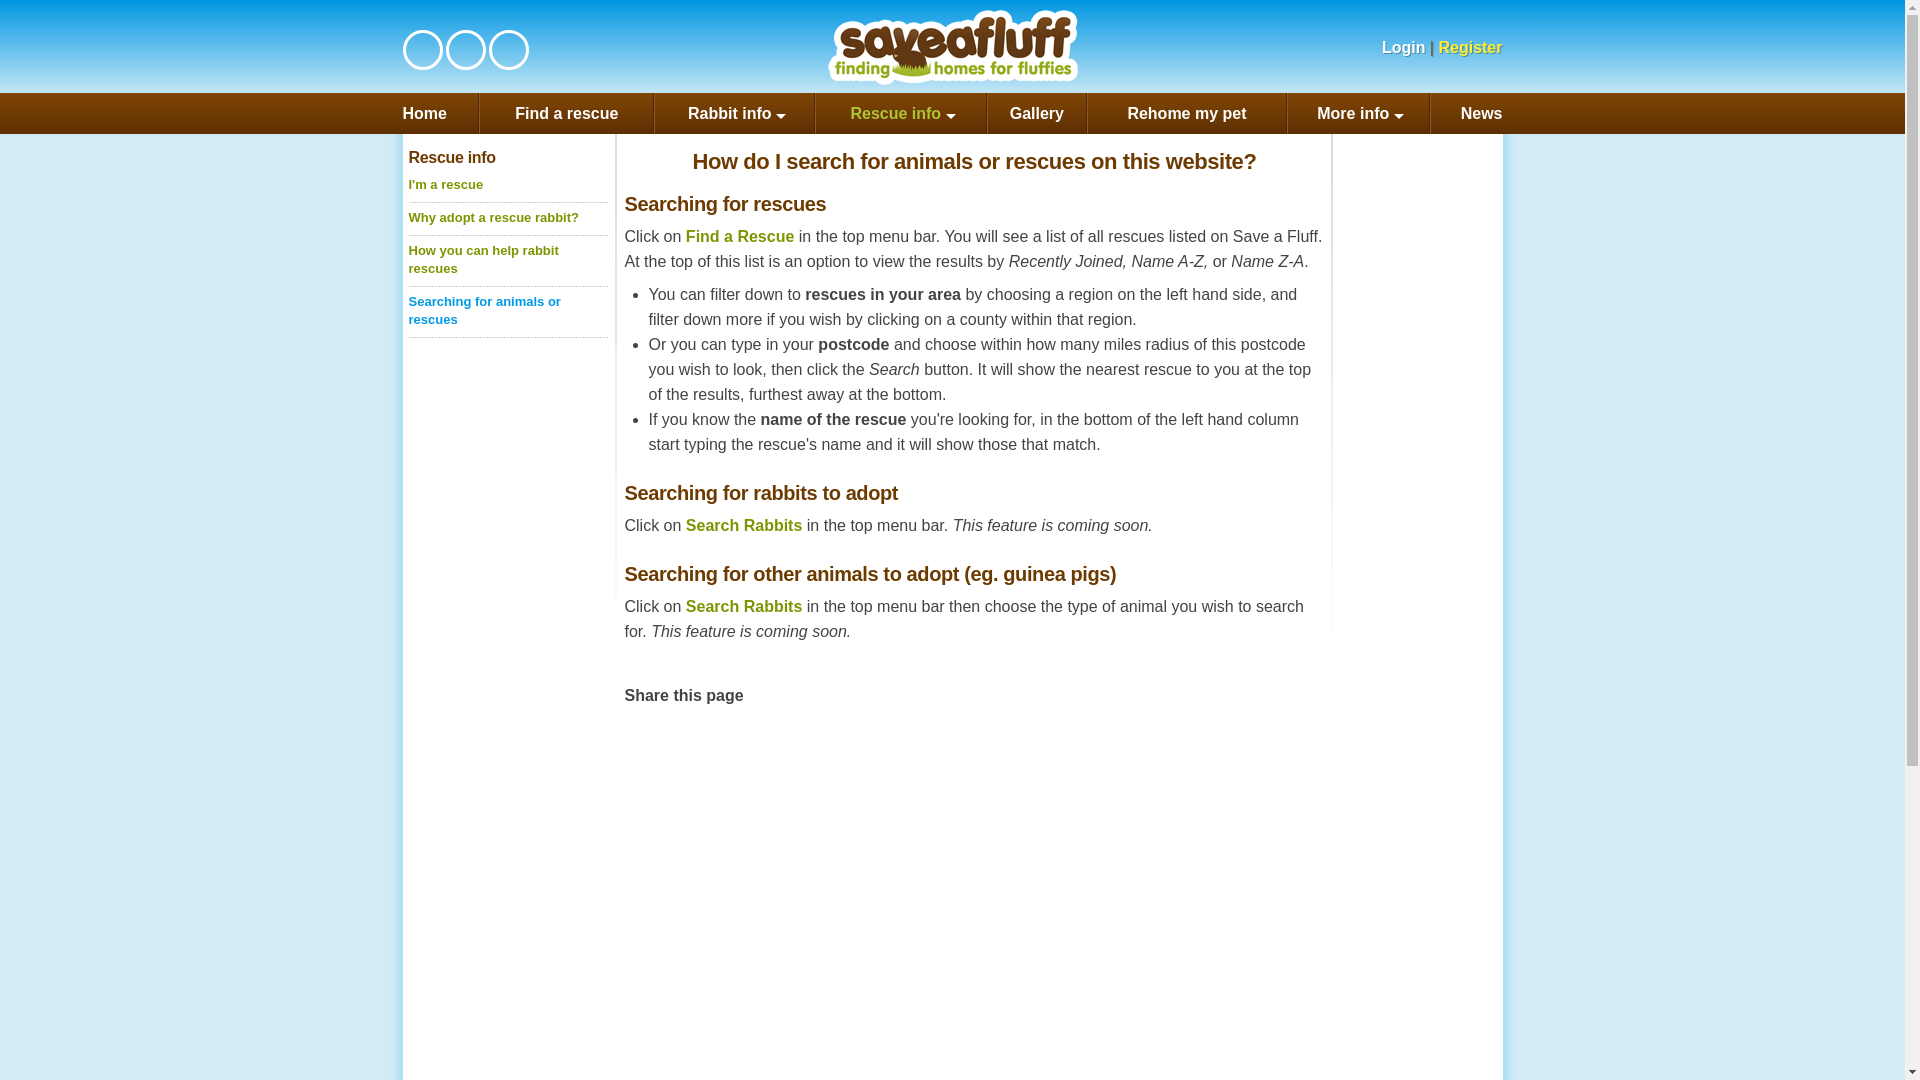  Describe the element at coordinates (1470, 47) in the screenshot. I see `Register` at that location.